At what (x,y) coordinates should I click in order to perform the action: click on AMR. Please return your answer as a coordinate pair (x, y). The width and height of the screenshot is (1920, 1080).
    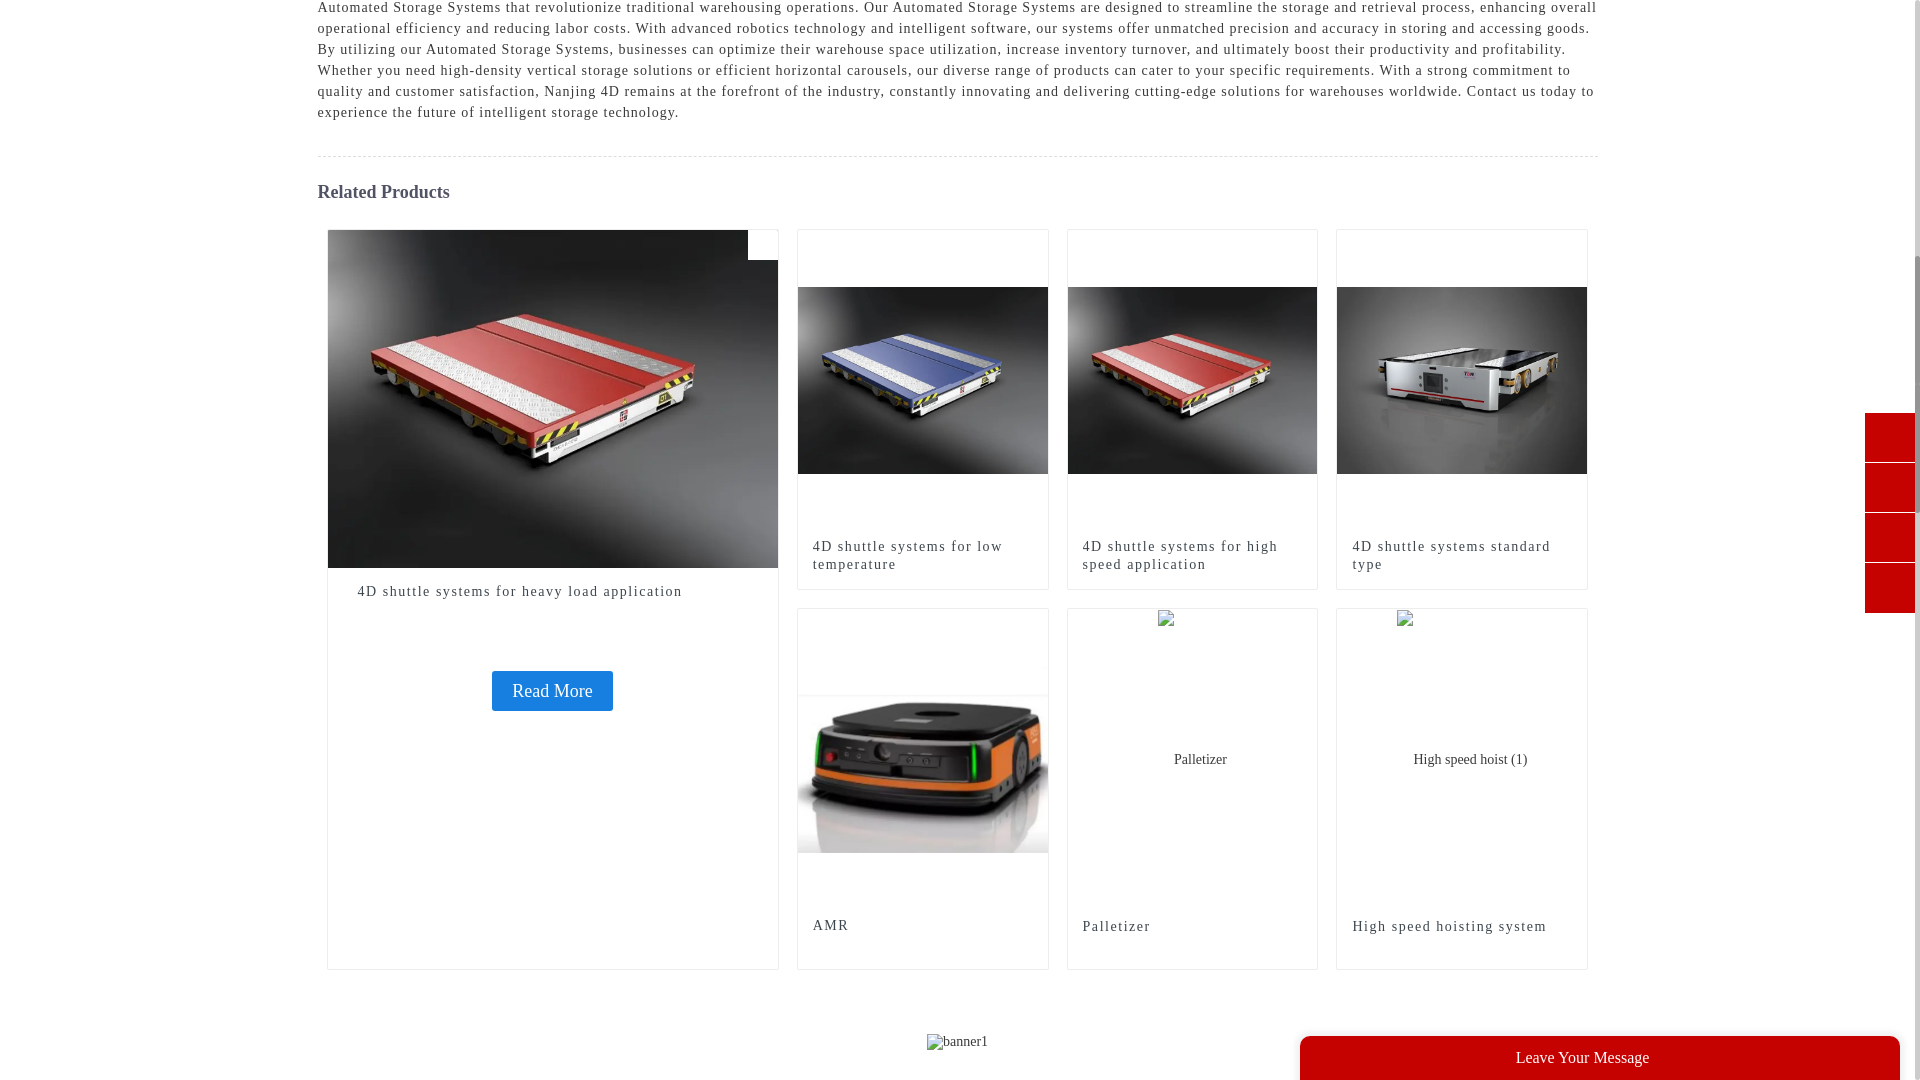
    Looking at the image, I should click on (1032, 624).